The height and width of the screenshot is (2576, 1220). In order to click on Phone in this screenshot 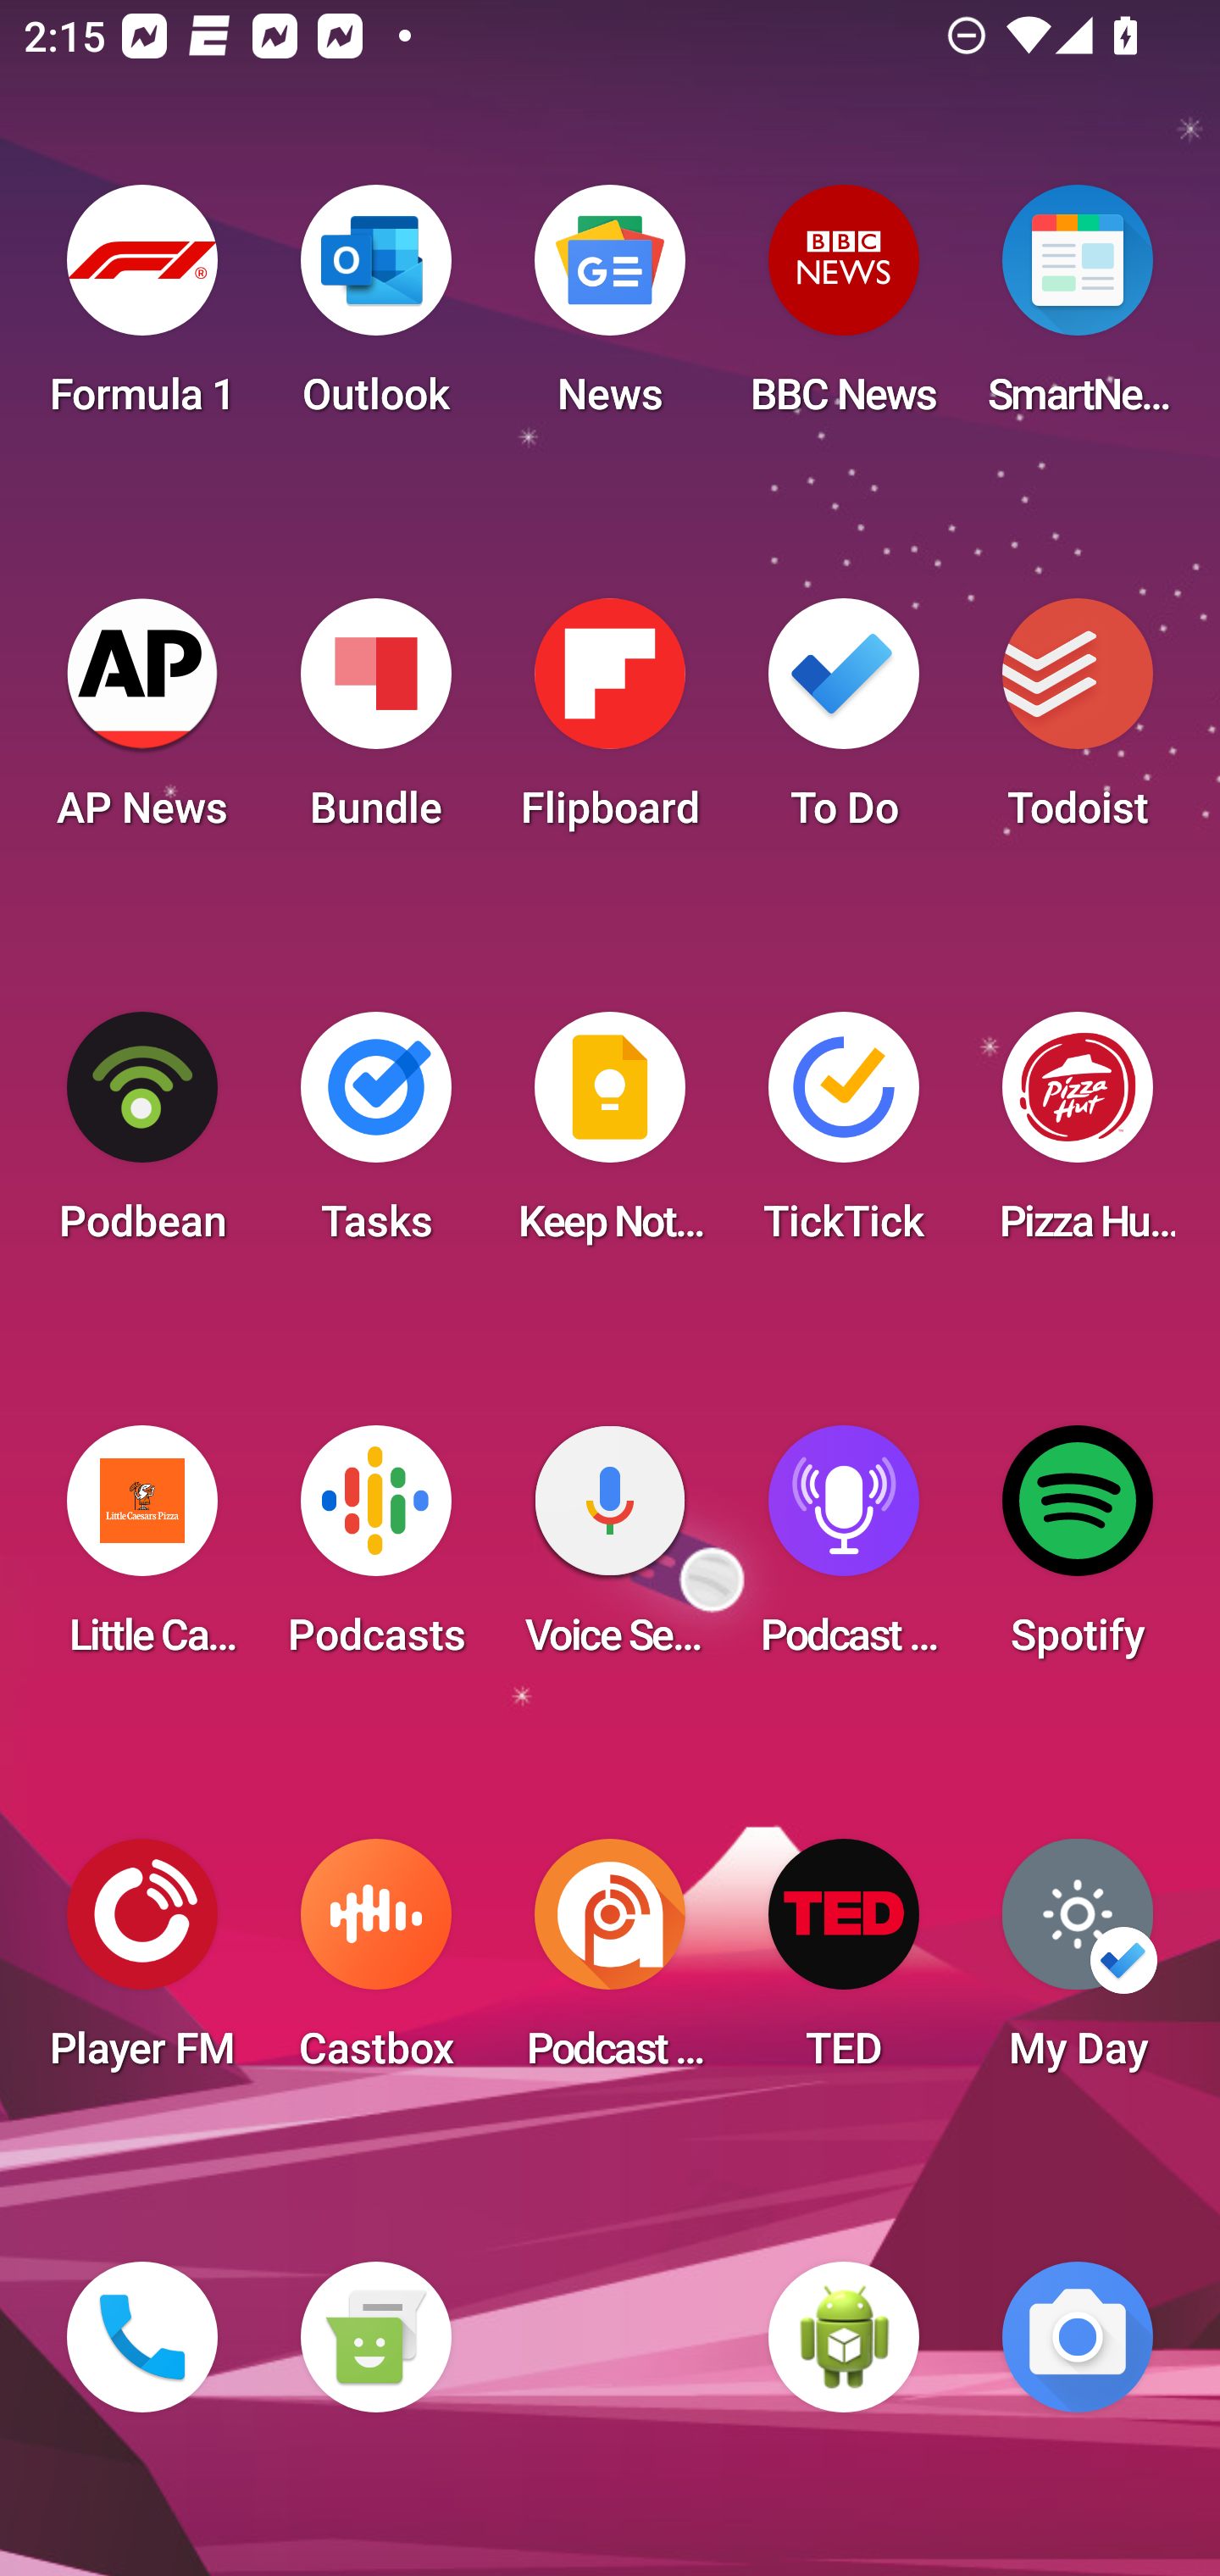, I will do `click(142, 2337)`.